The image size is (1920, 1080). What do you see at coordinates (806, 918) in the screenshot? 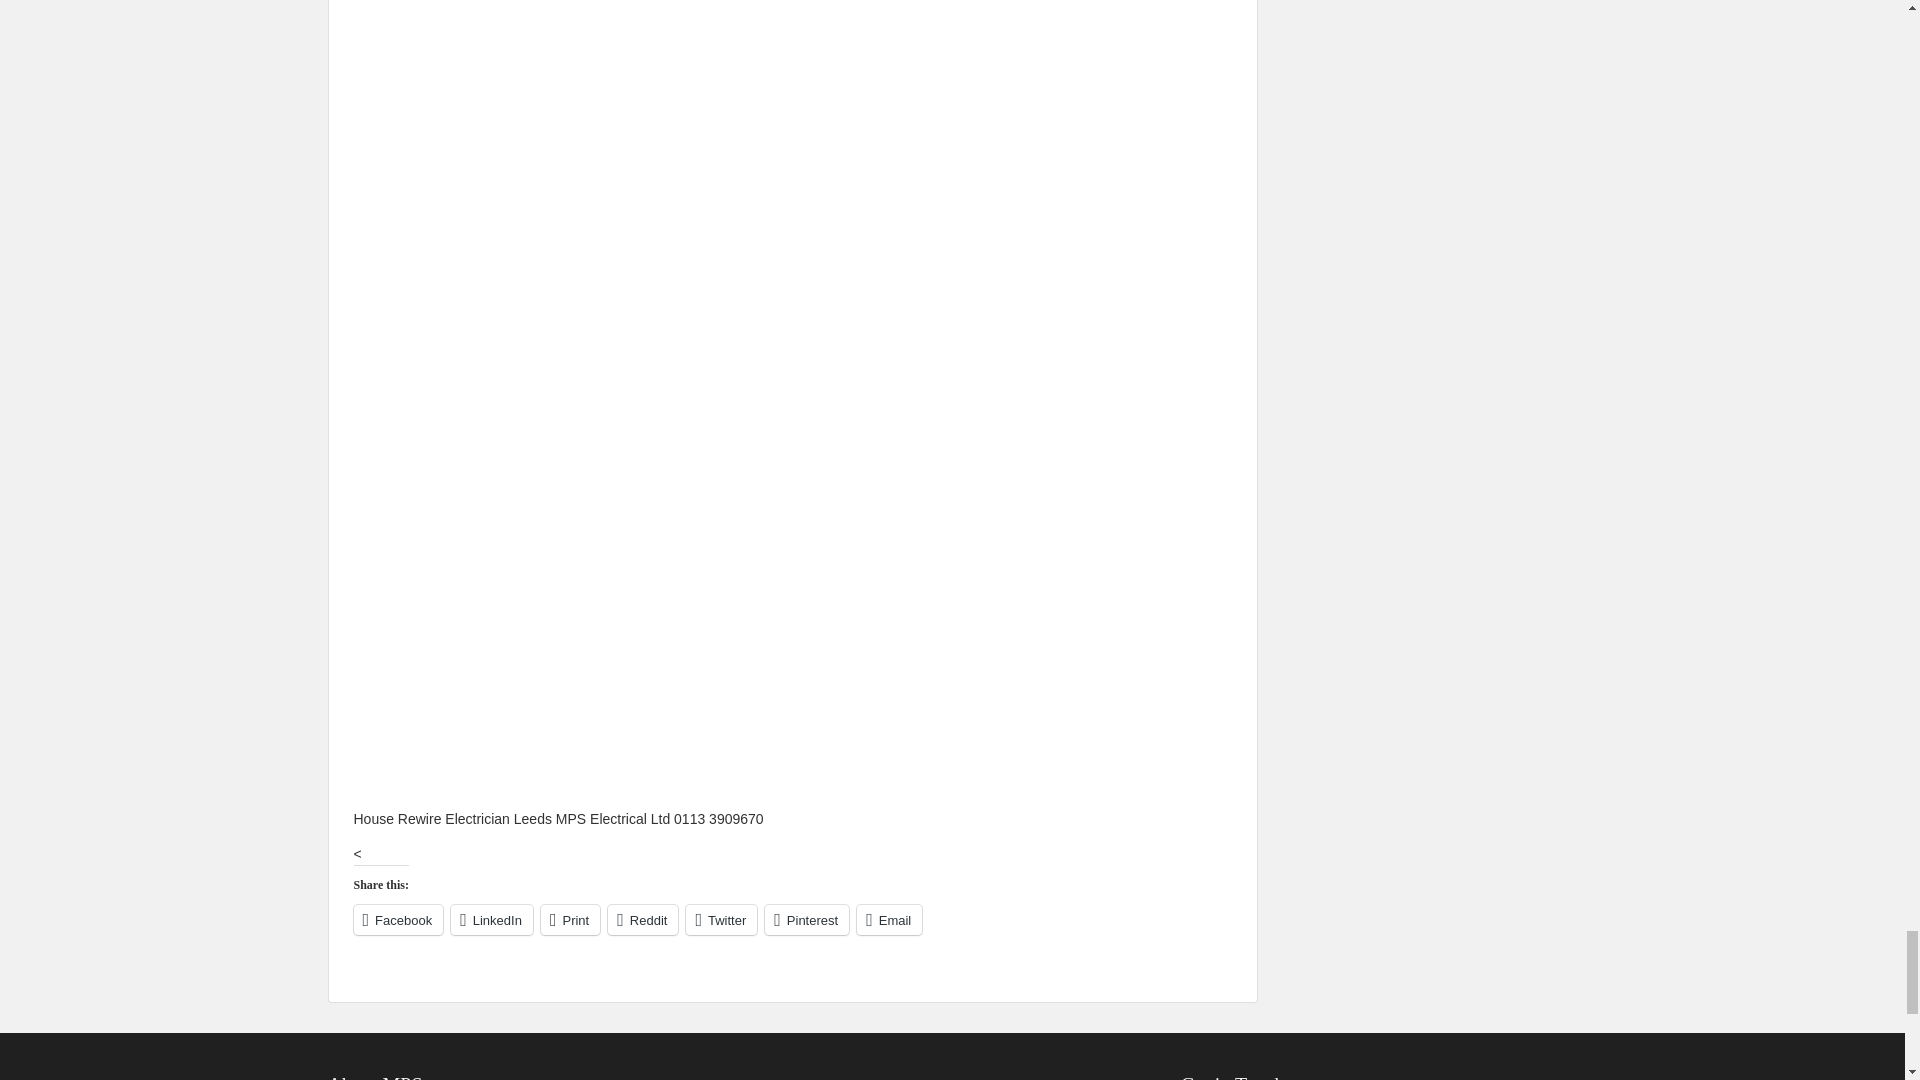
I see `Click to share on Pinterest` at bounding box center [806, 918].